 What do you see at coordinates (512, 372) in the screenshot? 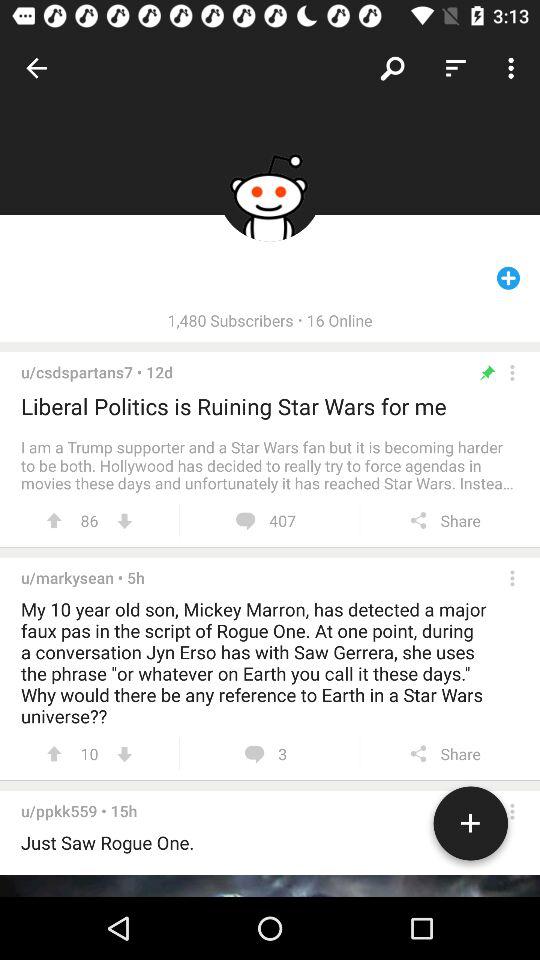
I see `expand the post options` at bounding box center [512, 372].